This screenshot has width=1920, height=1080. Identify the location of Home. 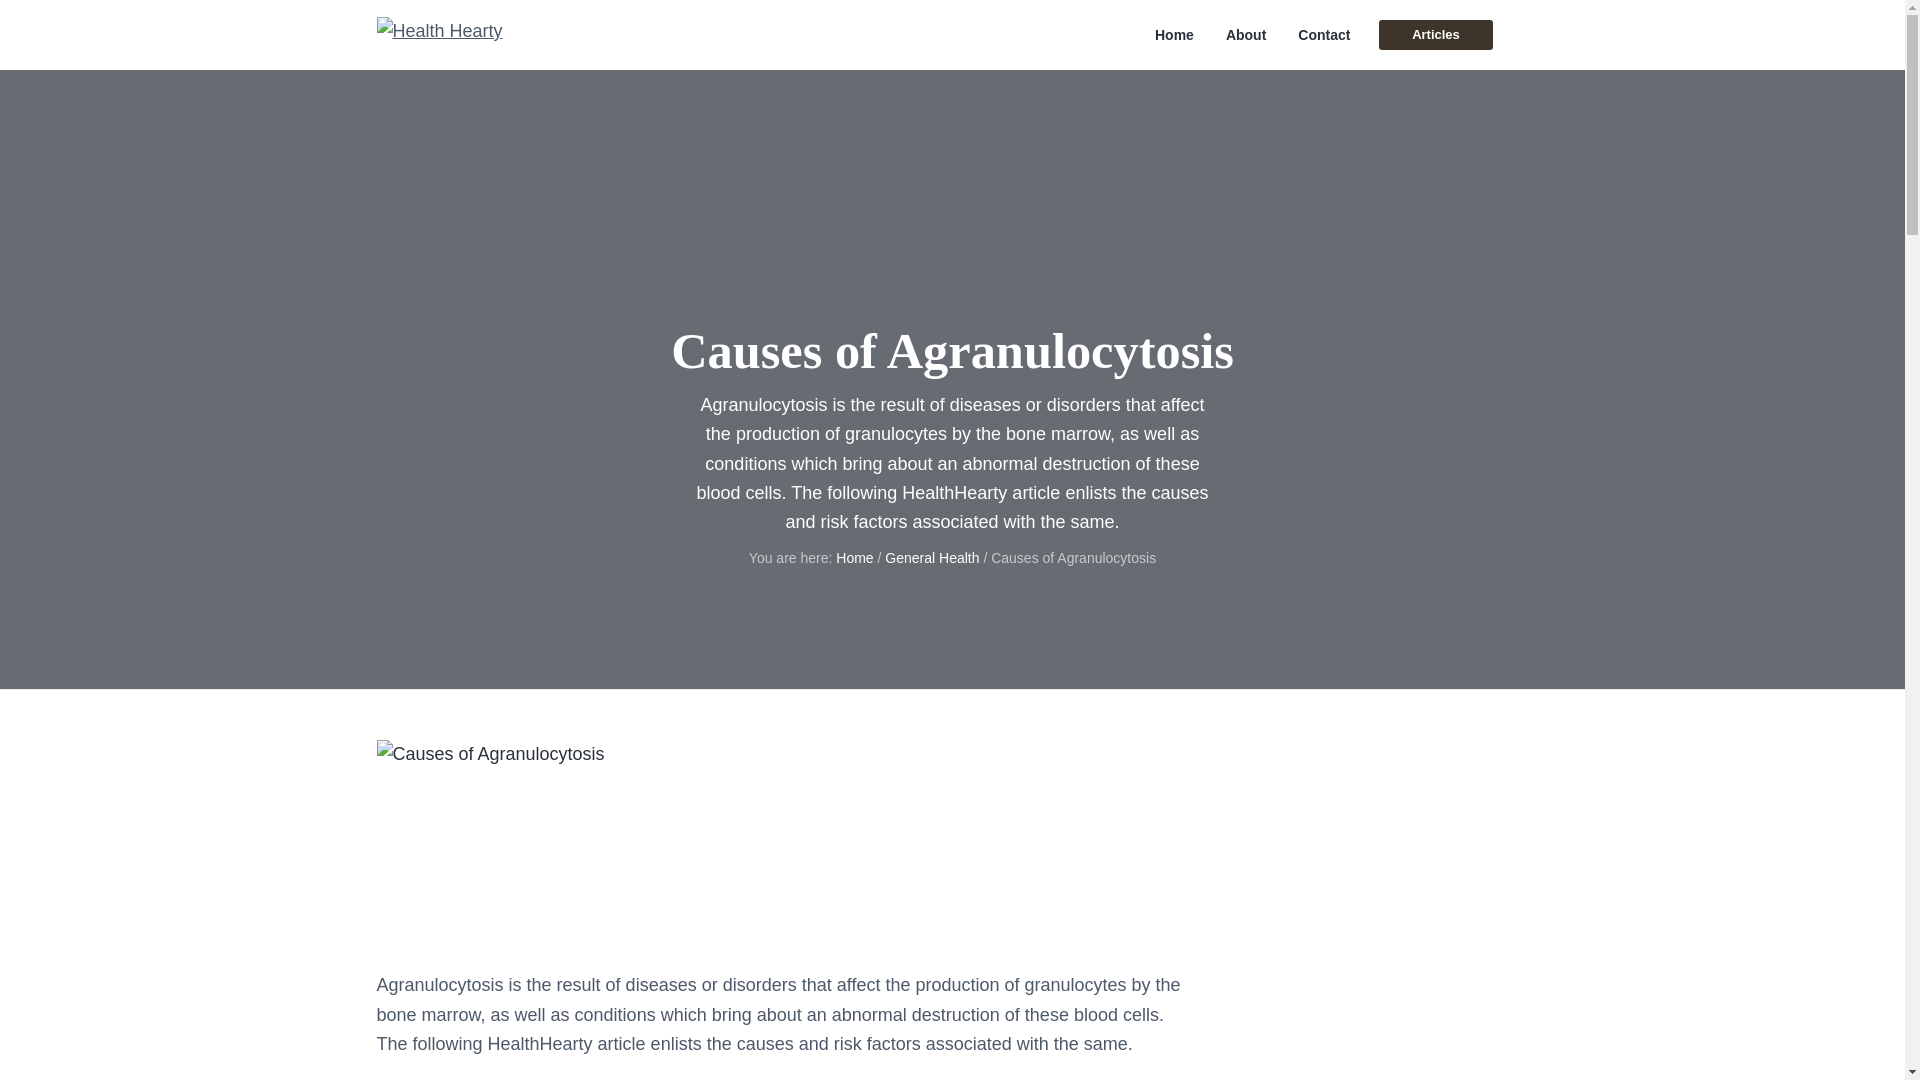
(1174, 35).